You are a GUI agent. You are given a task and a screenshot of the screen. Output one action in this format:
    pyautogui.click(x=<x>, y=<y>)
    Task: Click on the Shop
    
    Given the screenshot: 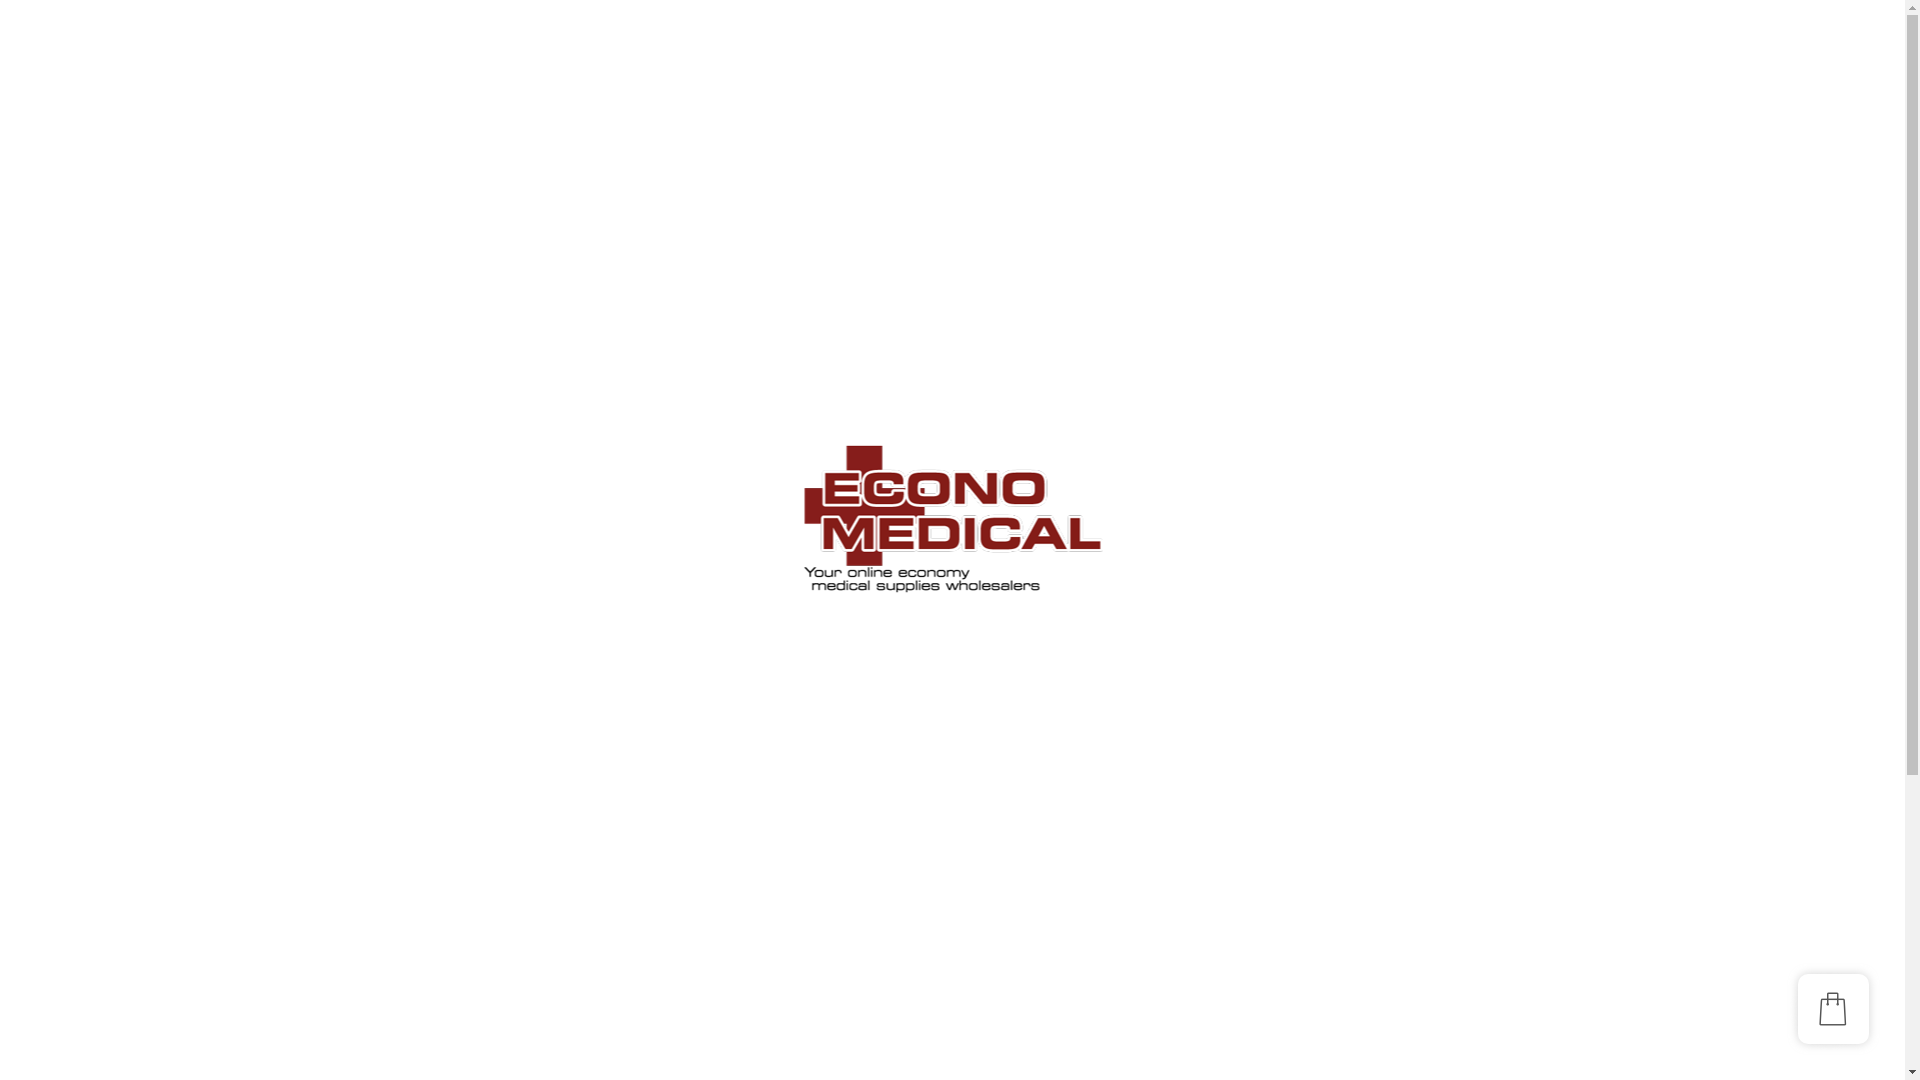 What is the action you would take?
    pyautogui.click(x=658, y=237)
    